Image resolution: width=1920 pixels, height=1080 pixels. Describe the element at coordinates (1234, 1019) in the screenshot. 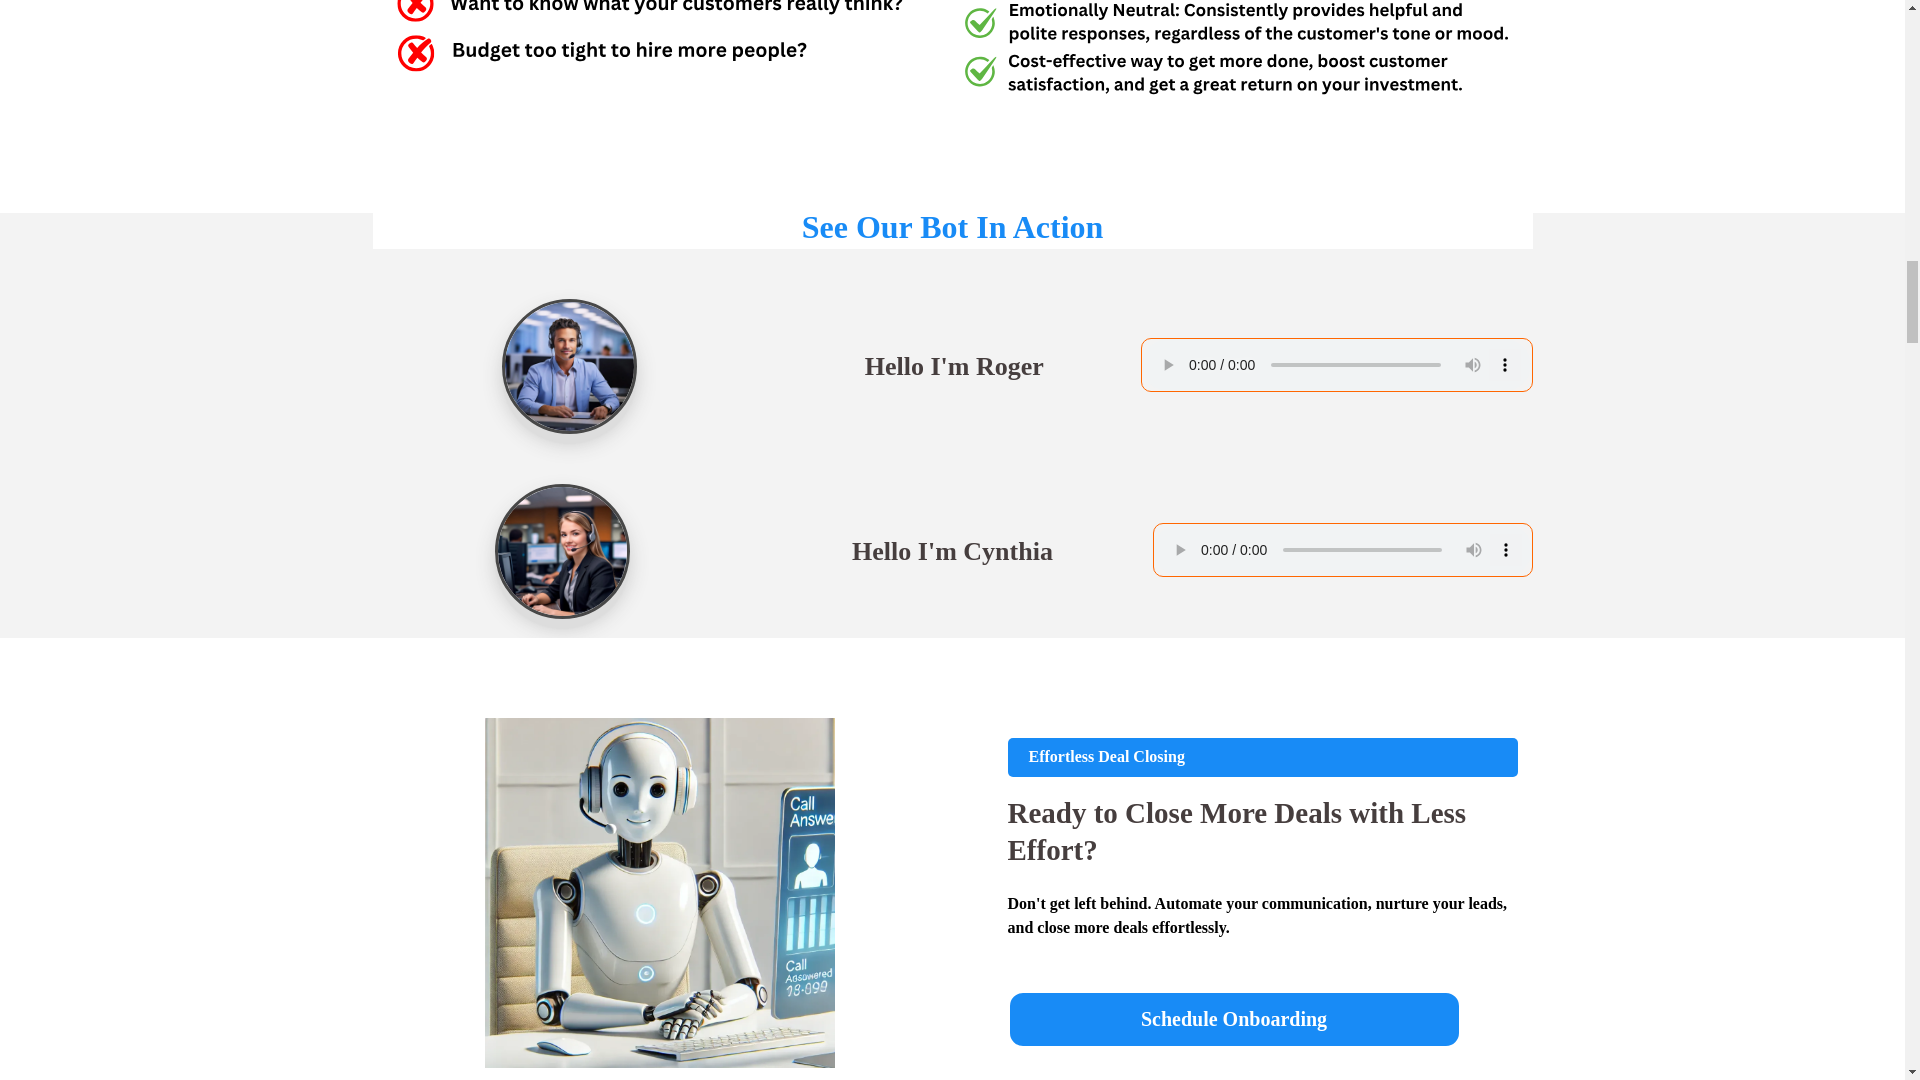

I see `Schedule Onboarding` at that location.